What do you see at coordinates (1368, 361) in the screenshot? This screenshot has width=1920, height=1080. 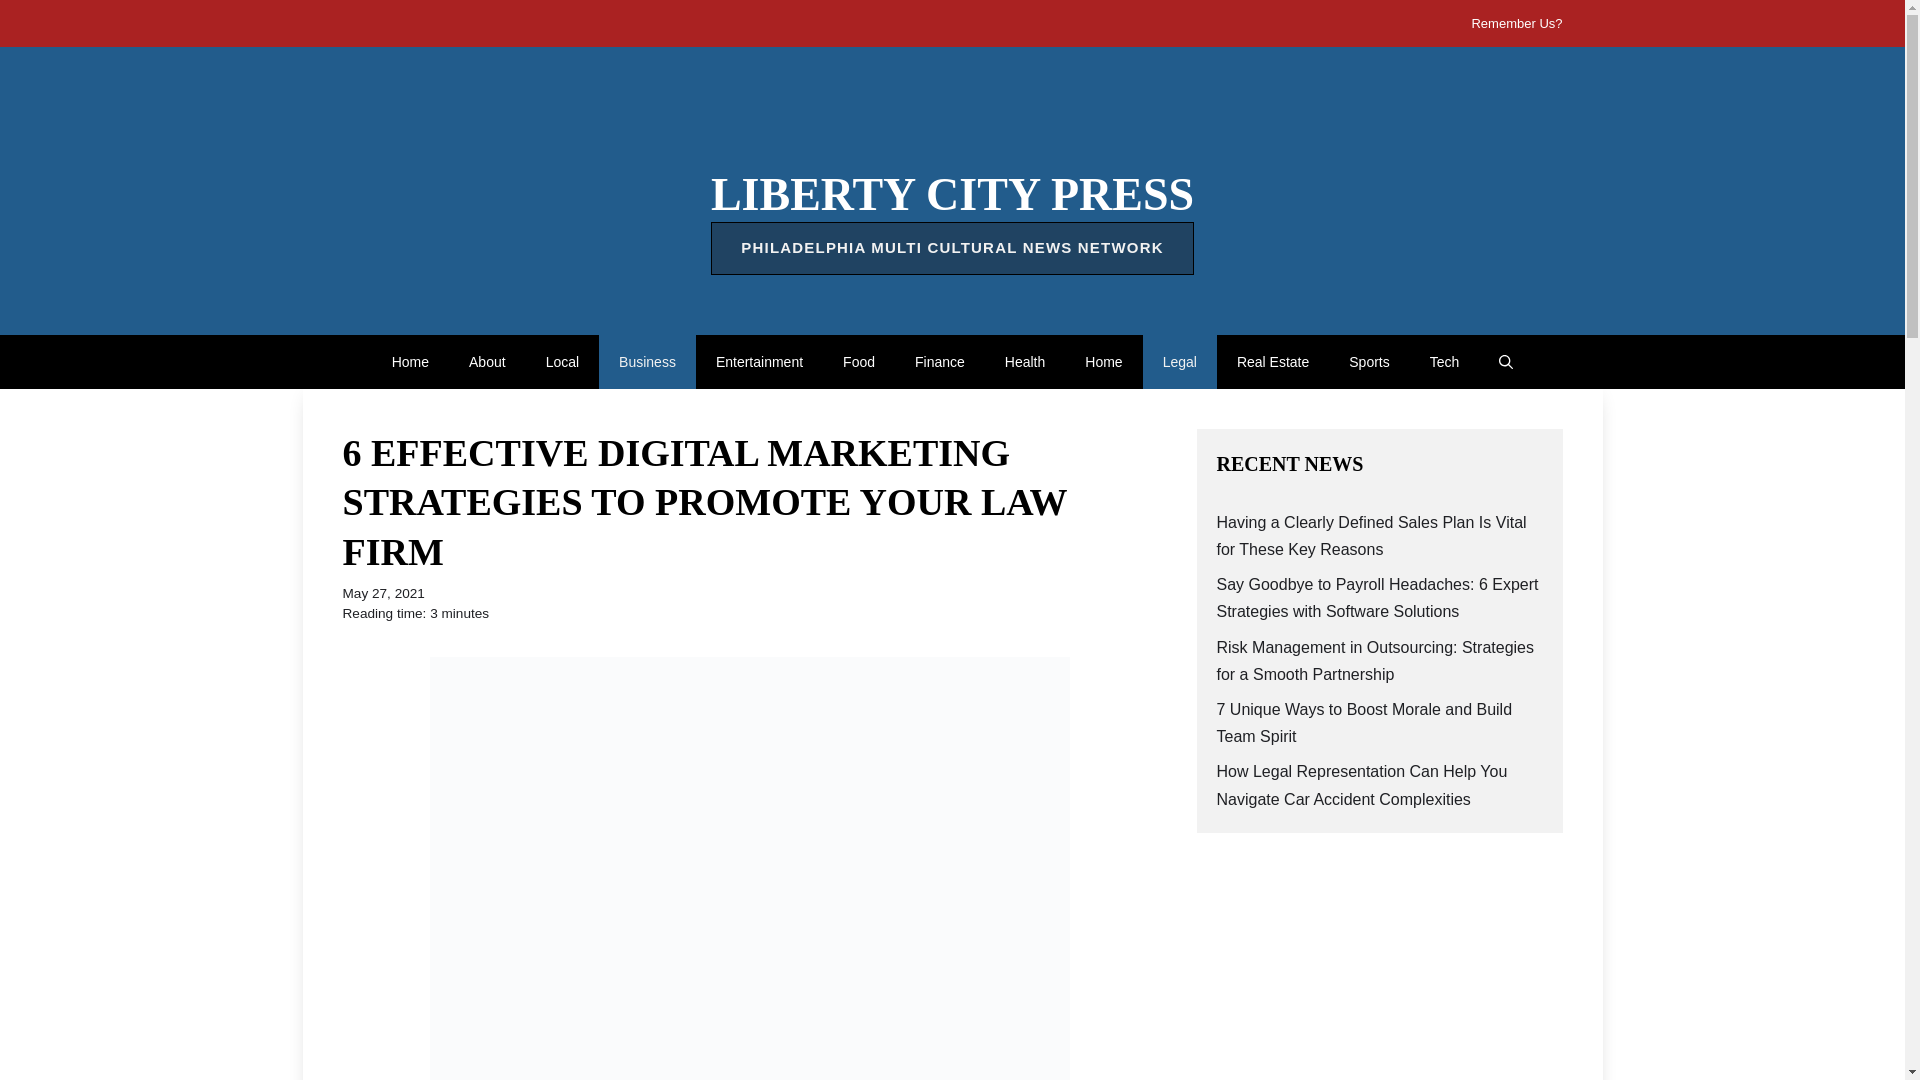 I see `Sports` at bounding box center [1368, 361].